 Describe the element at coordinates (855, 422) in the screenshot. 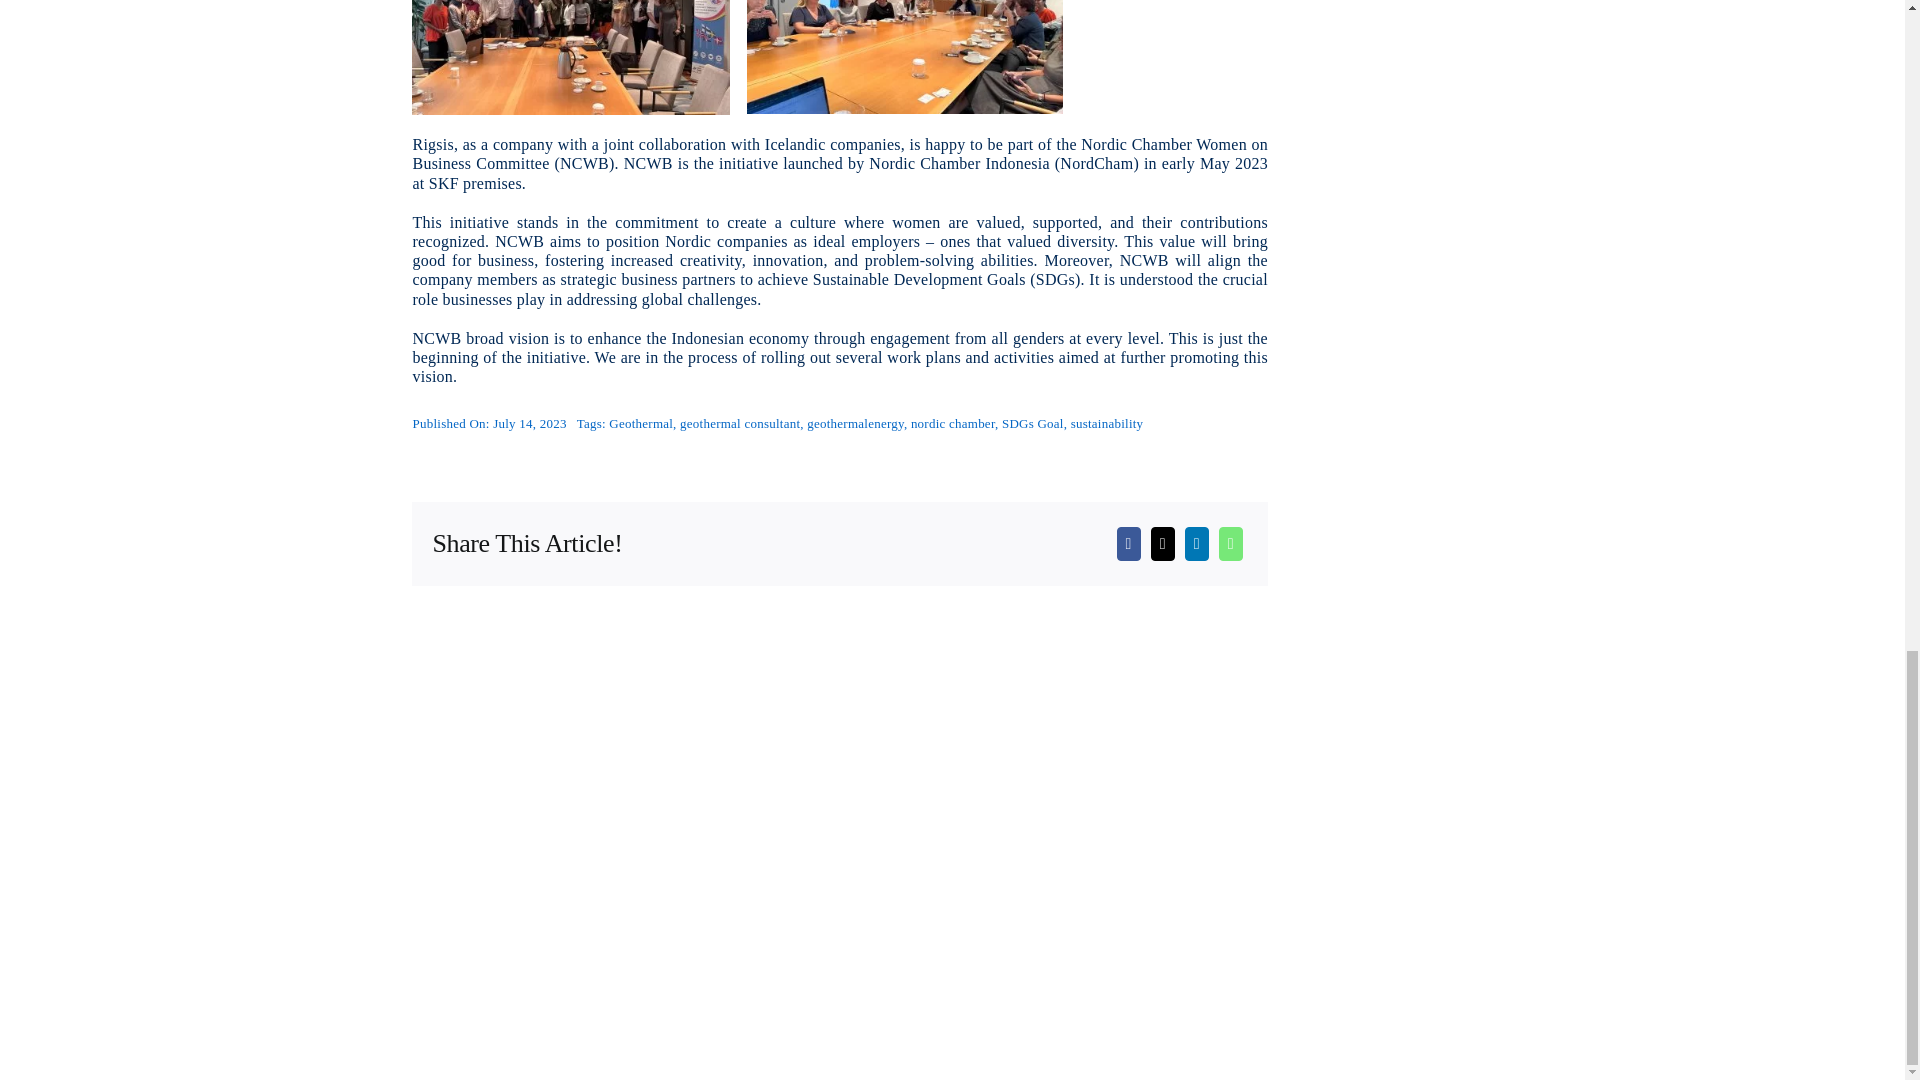

I see `geothermalenergy` at that location.